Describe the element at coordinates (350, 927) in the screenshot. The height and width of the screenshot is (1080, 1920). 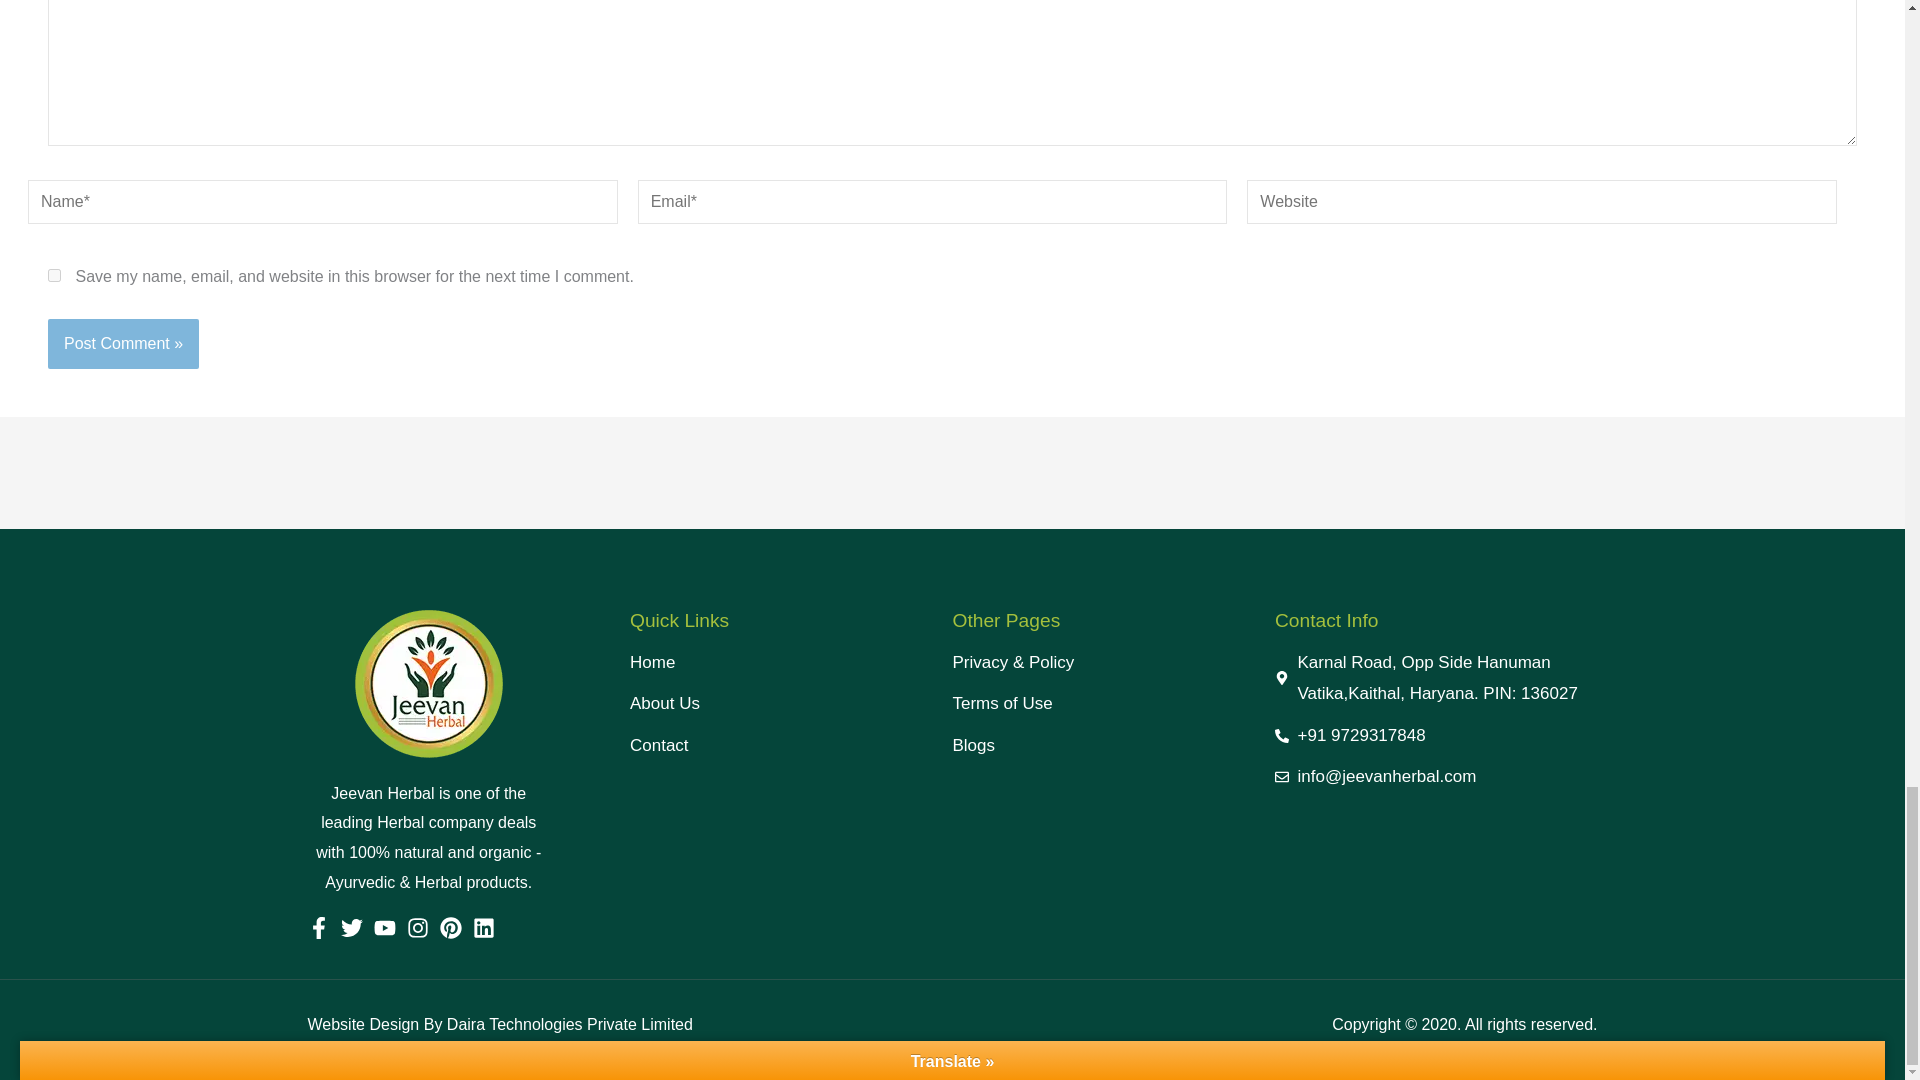
I see `Twitter` at that location.